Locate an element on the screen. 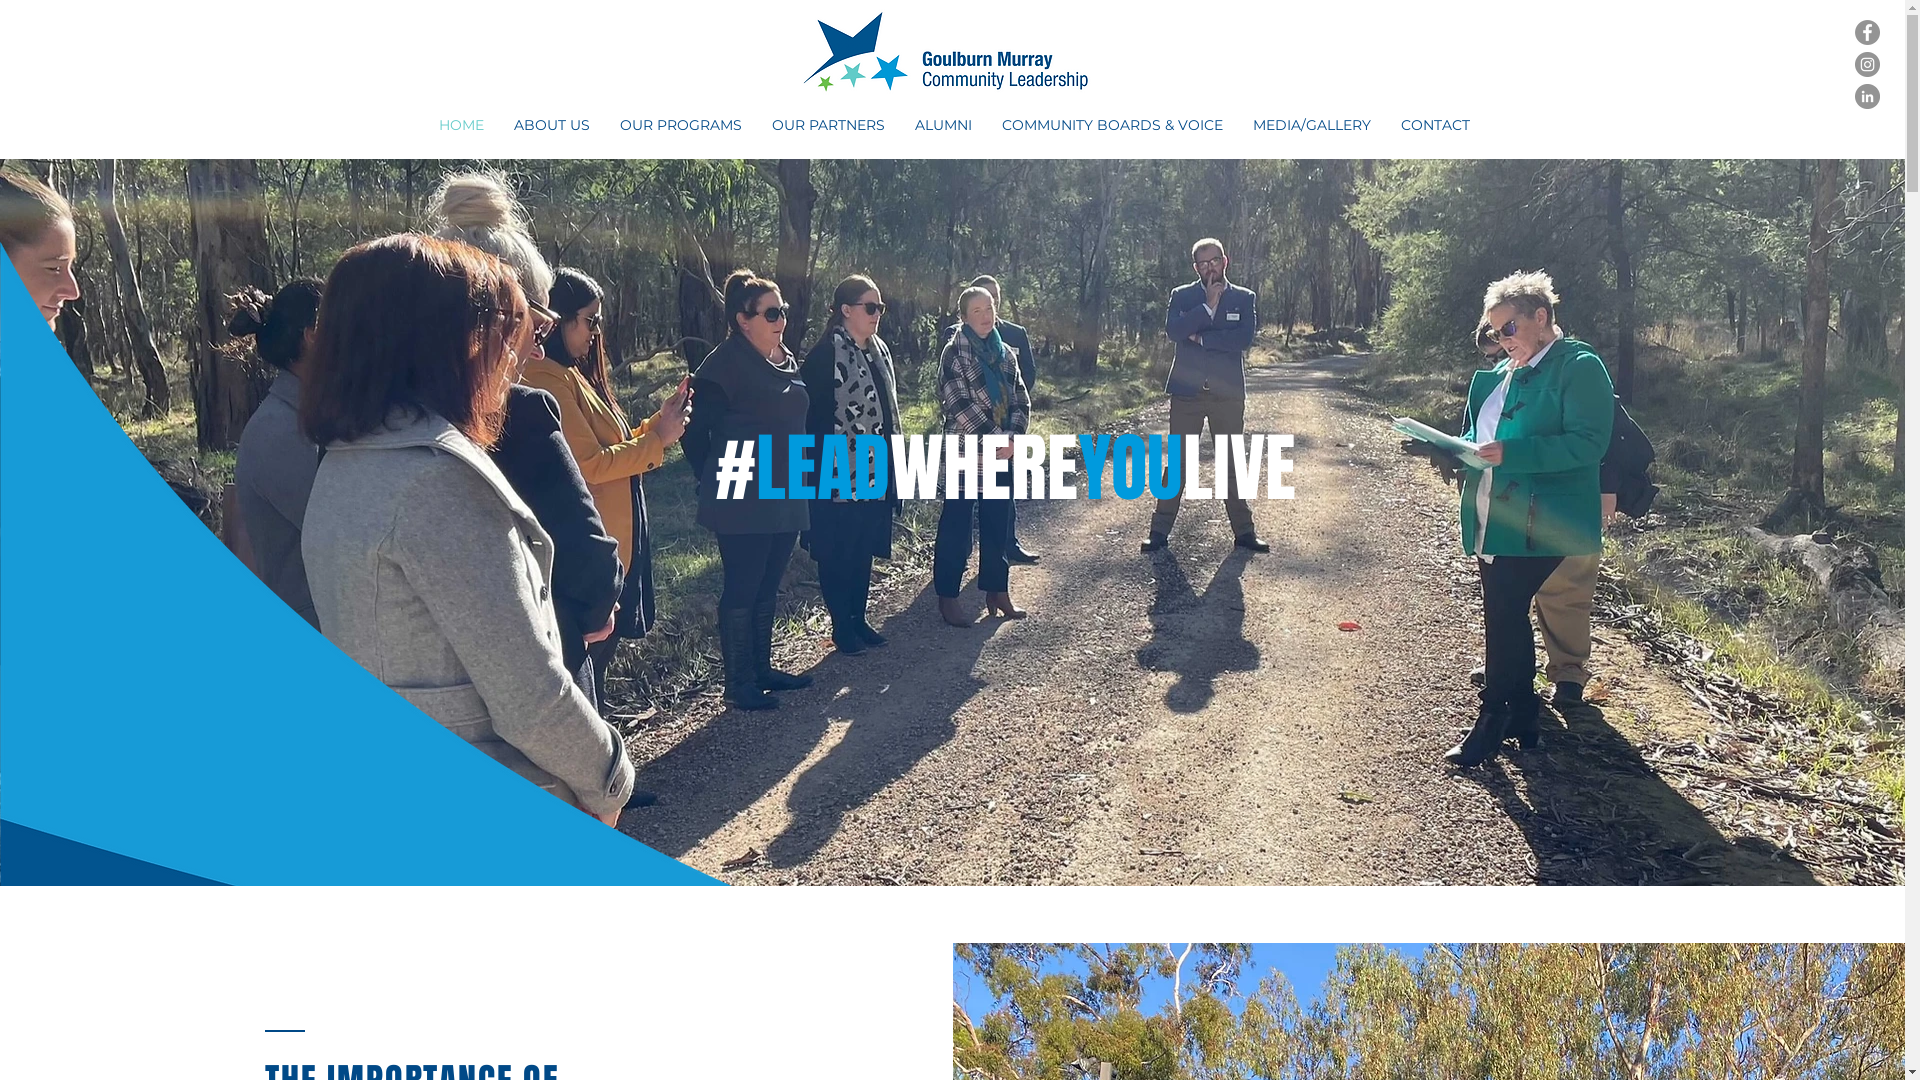  COMMUNITY BOARDS & VOICE is located at coordinates (1112, 125).